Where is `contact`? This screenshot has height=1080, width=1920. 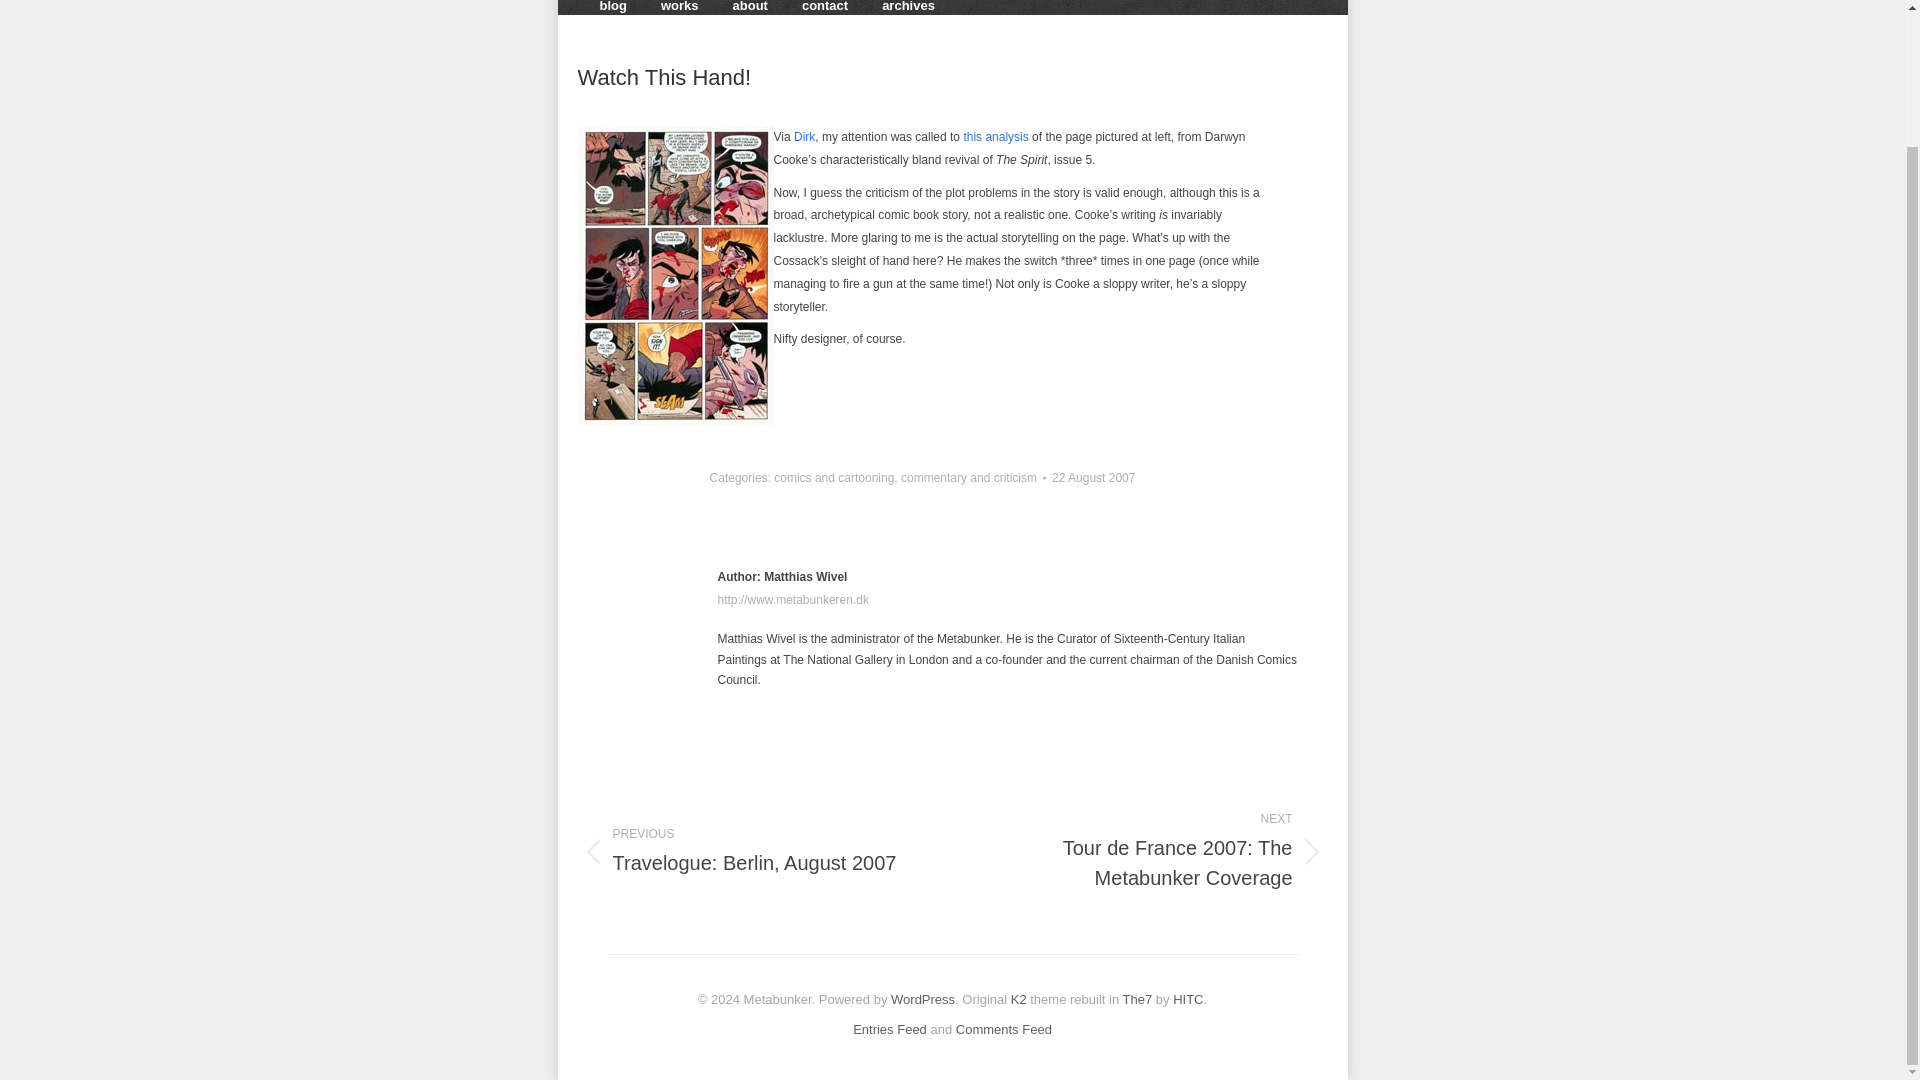
contact is located at coordinates (824, 10).